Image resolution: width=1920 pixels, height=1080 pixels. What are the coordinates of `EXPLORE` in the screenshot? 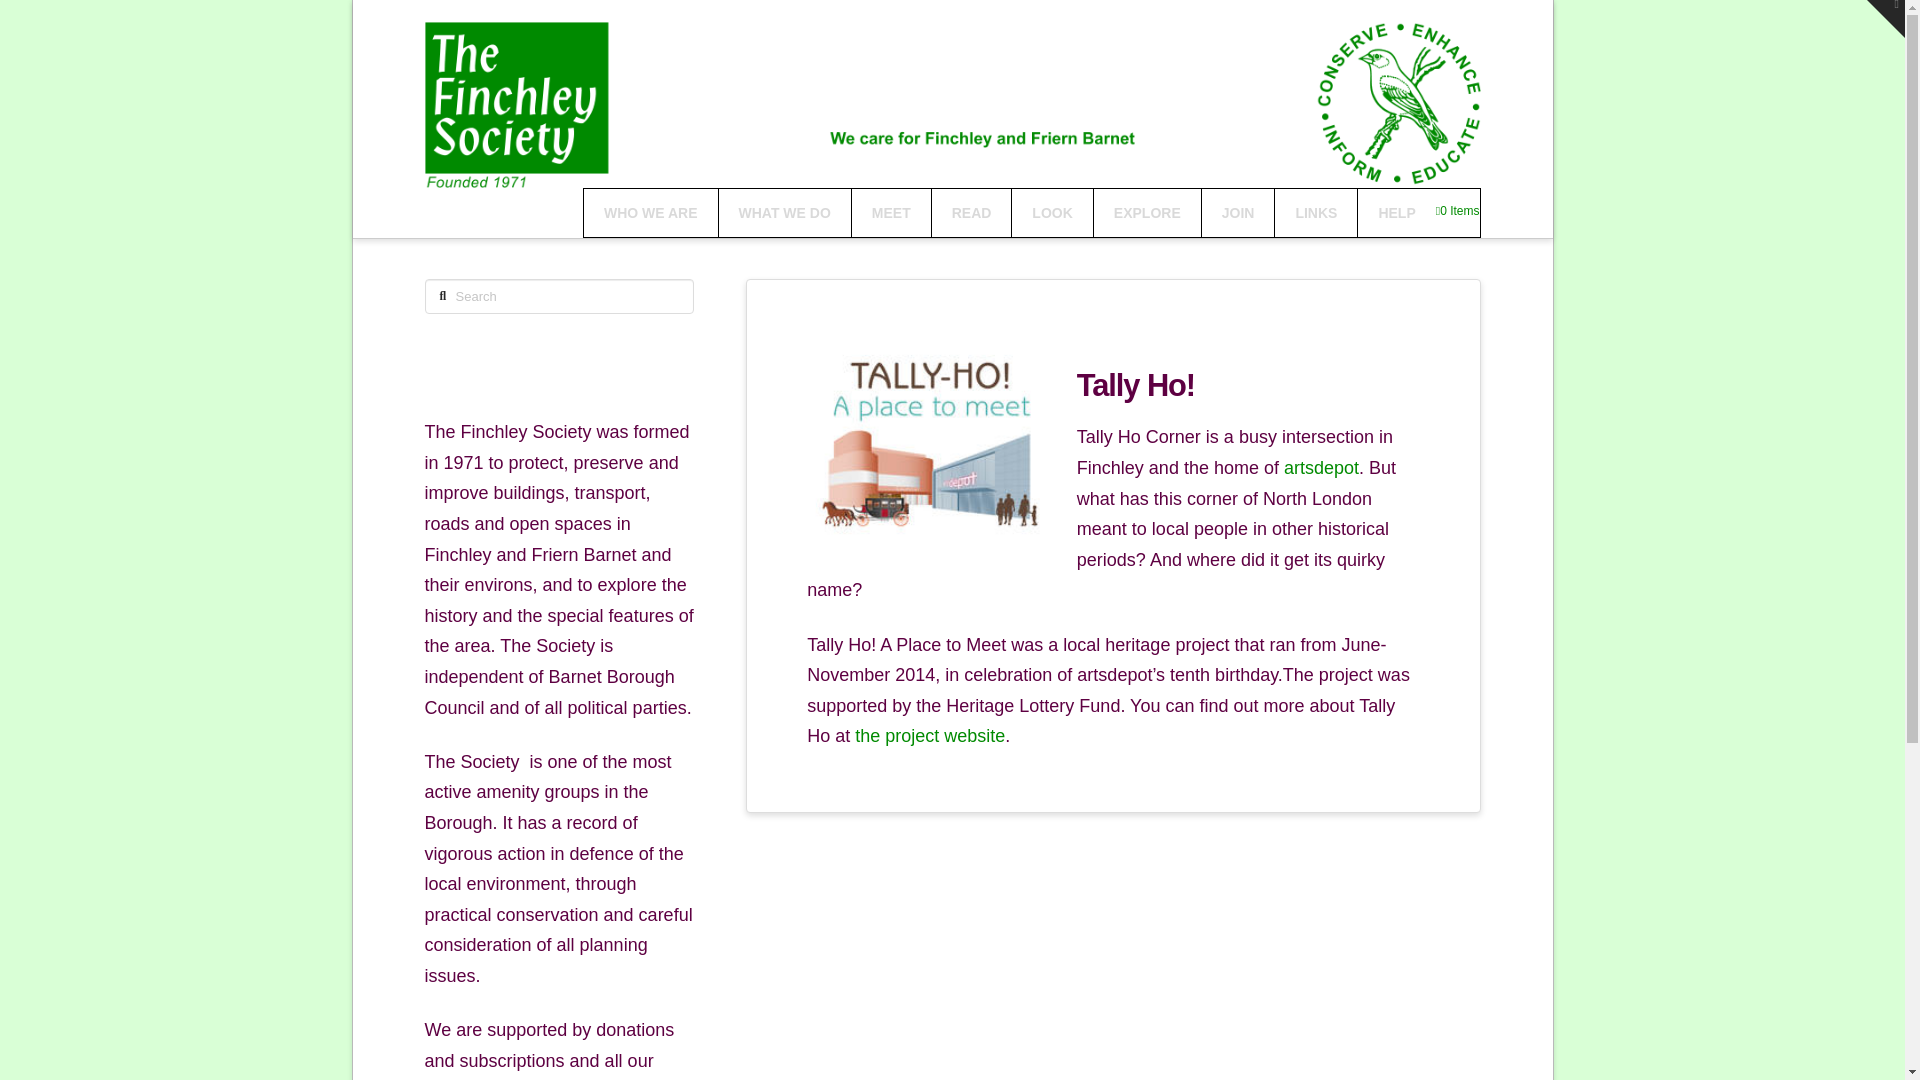 It's located at (1146, 212).